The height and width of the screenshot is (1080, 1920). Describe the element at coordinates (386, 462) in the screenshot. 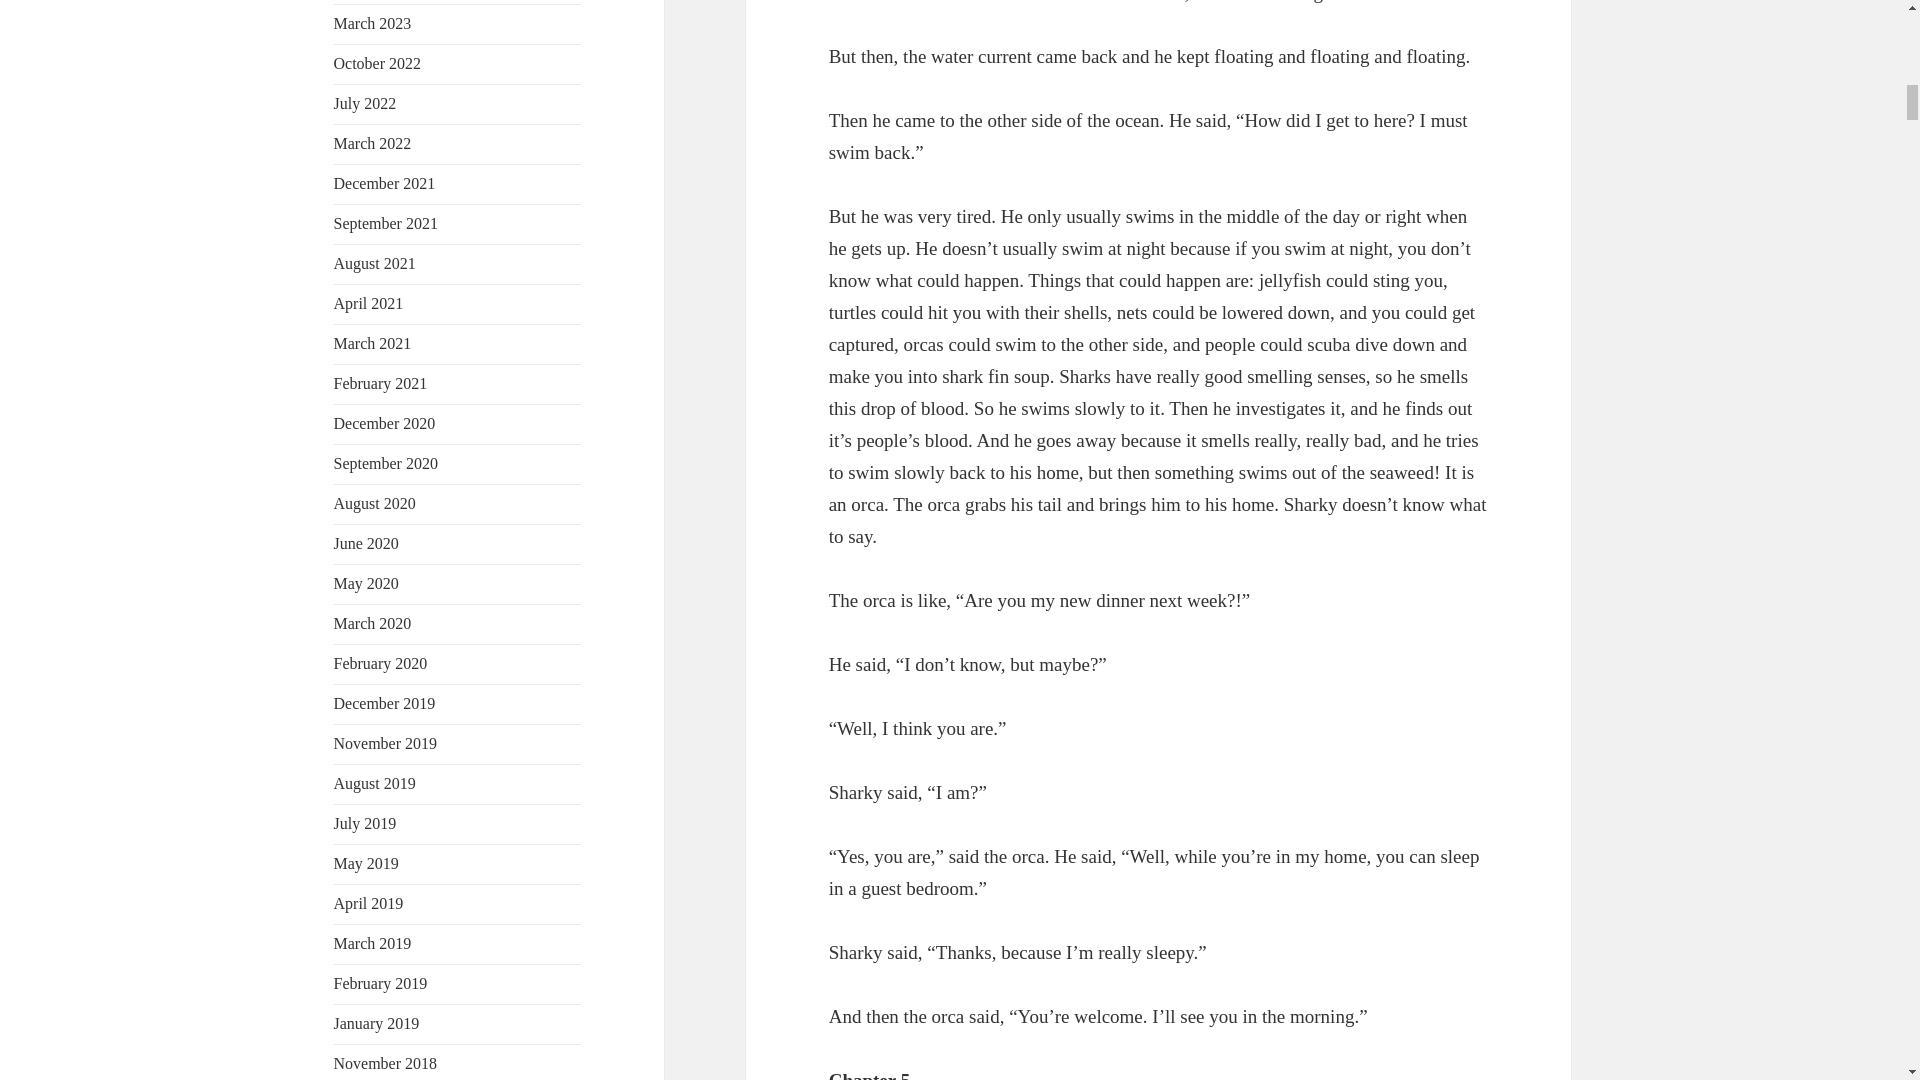

I see `September 2020` at that location.